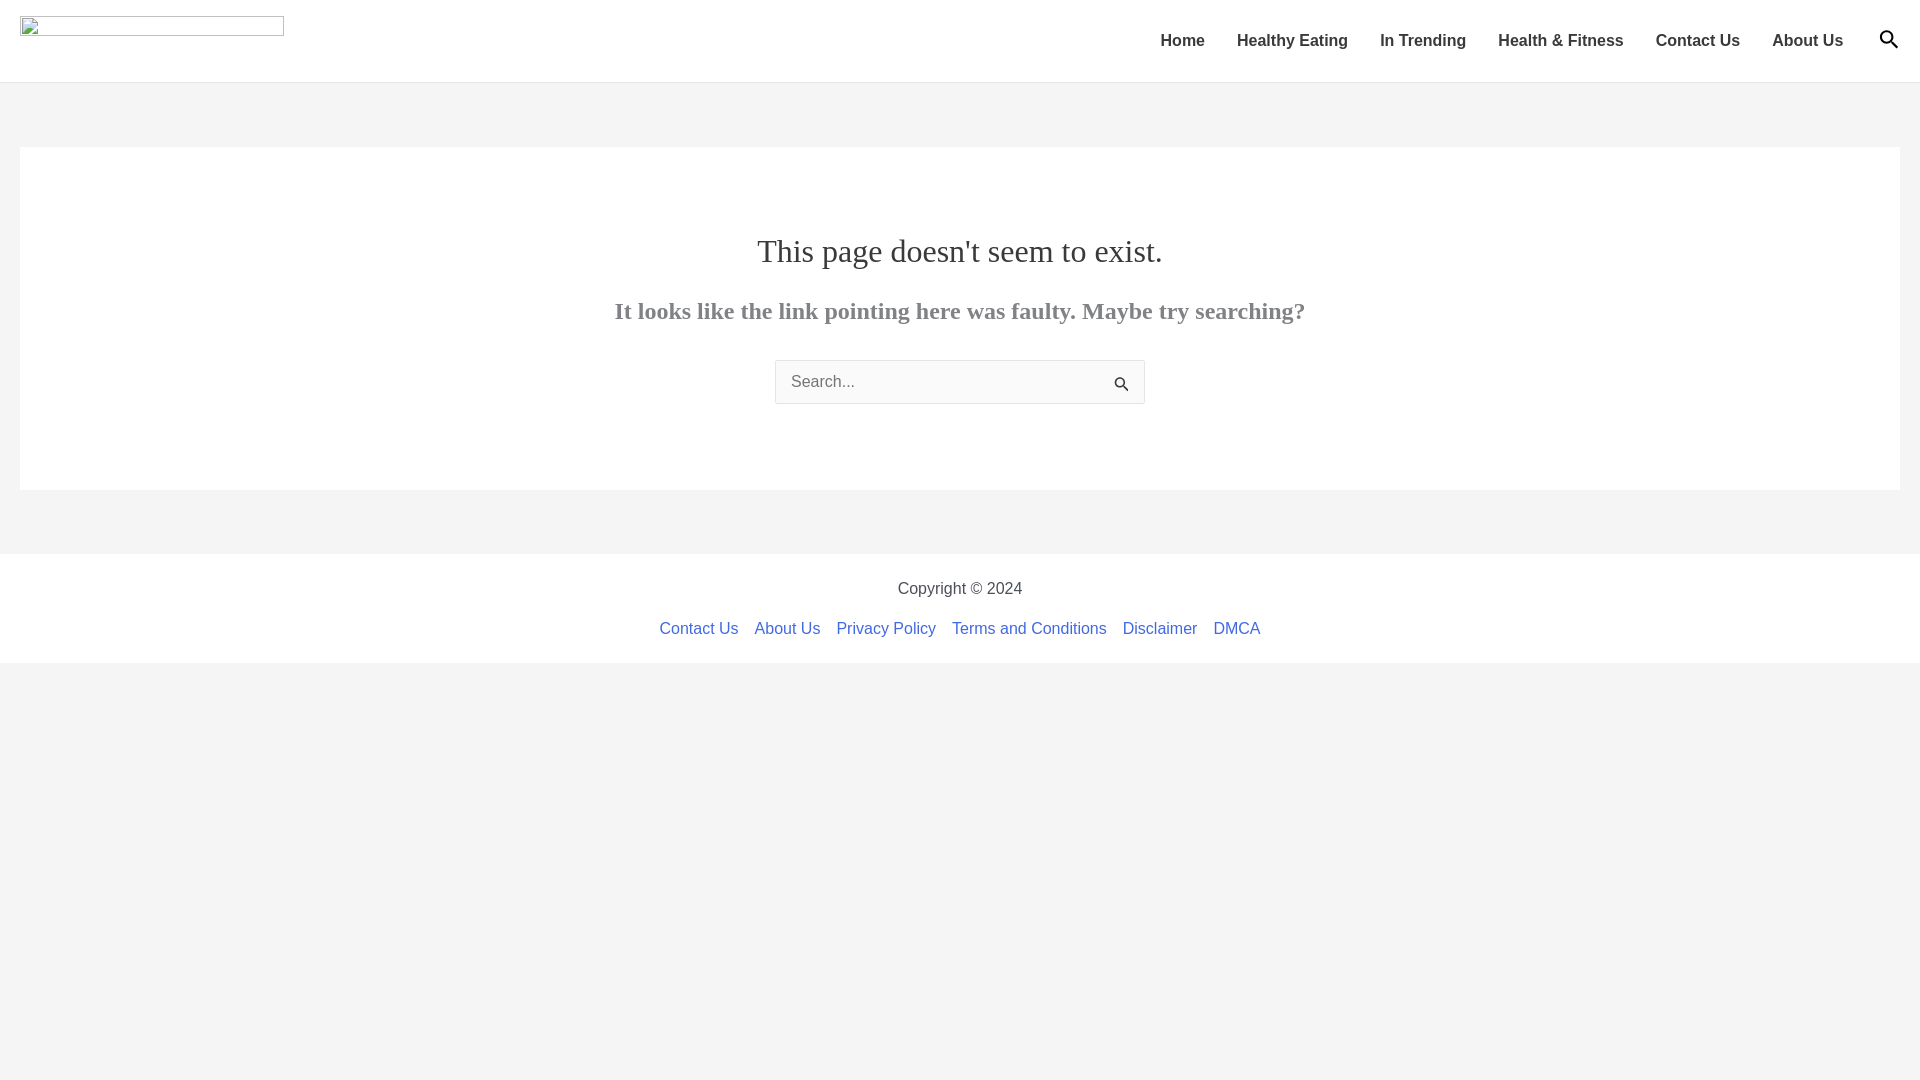 The width and height of the screenshot is (1920, 1080). What do you see at coordinates (1807, 41) in the screenshot?
I see `About Us` at bounding box center [1807, 41].